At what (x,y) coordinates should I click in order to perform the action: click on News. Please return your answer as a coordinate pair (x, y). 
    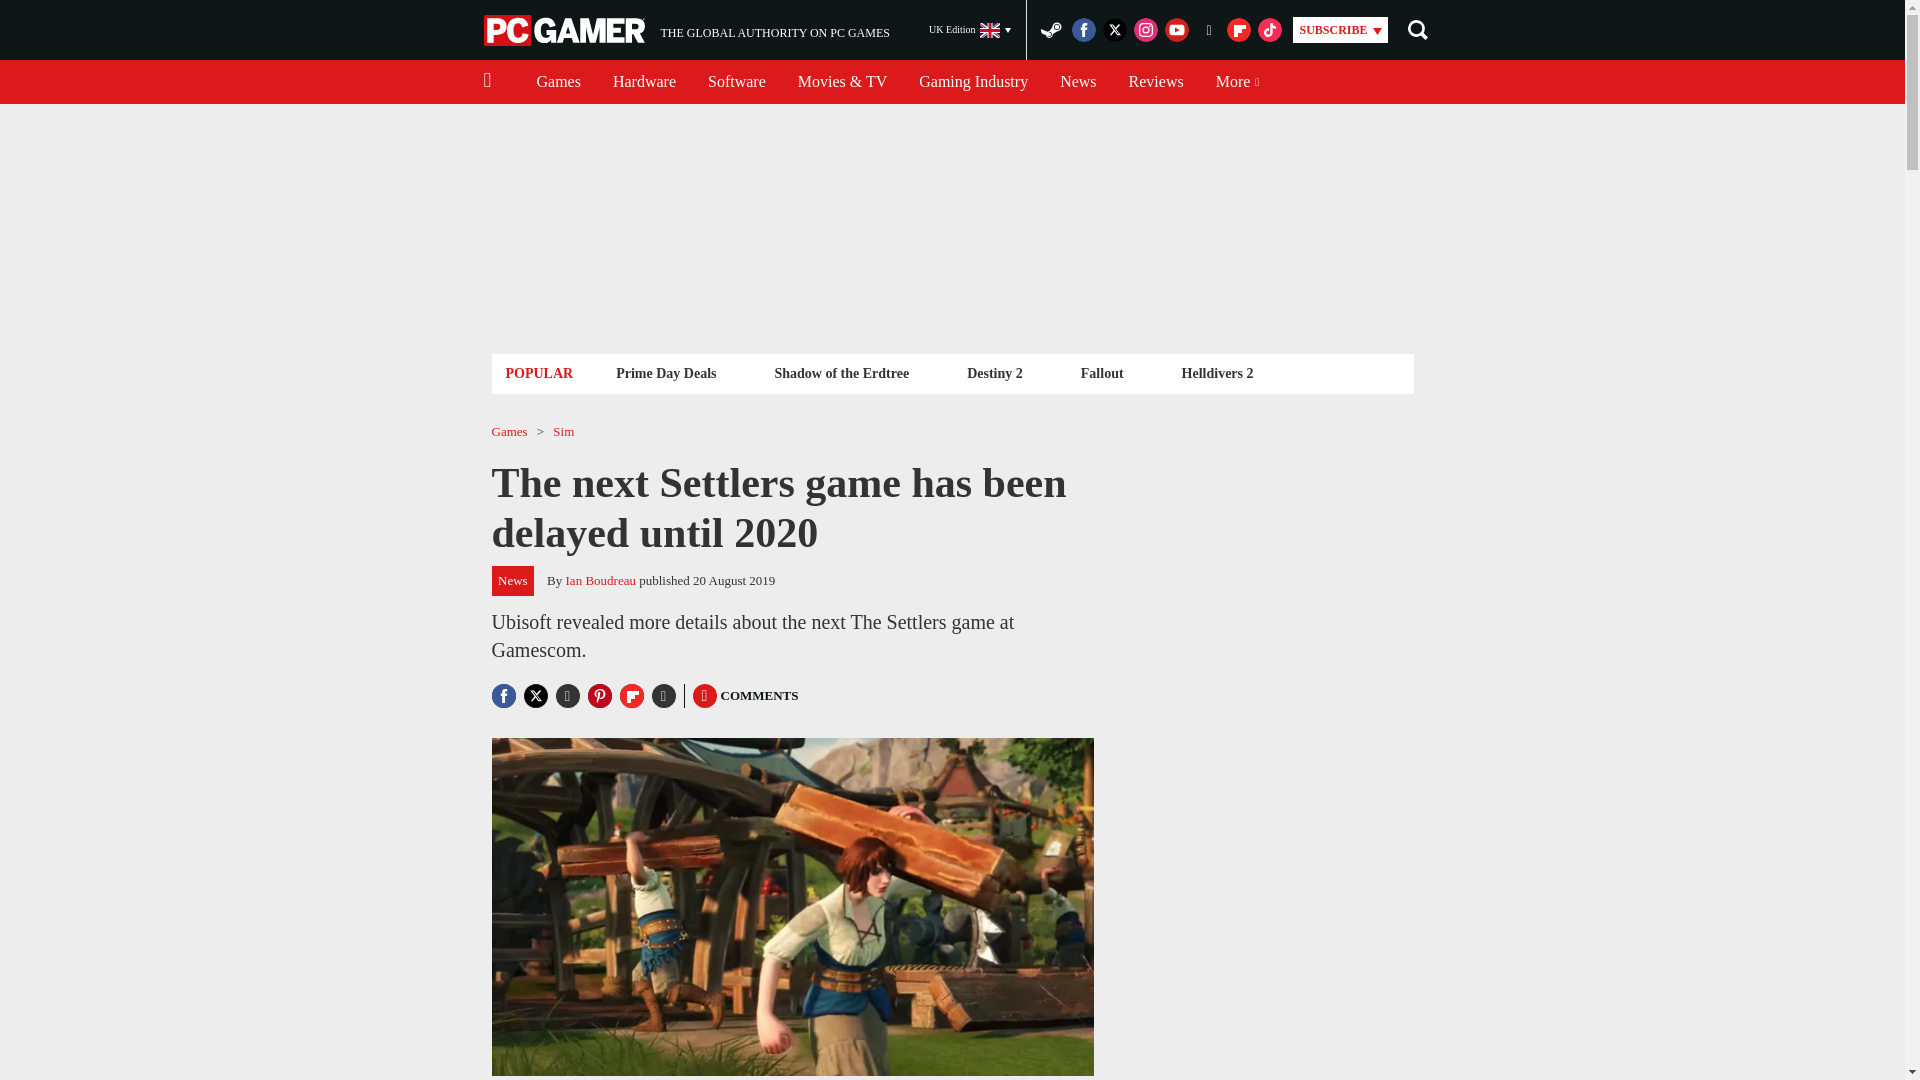
    Looking at the image, I should click on (1078, 82).